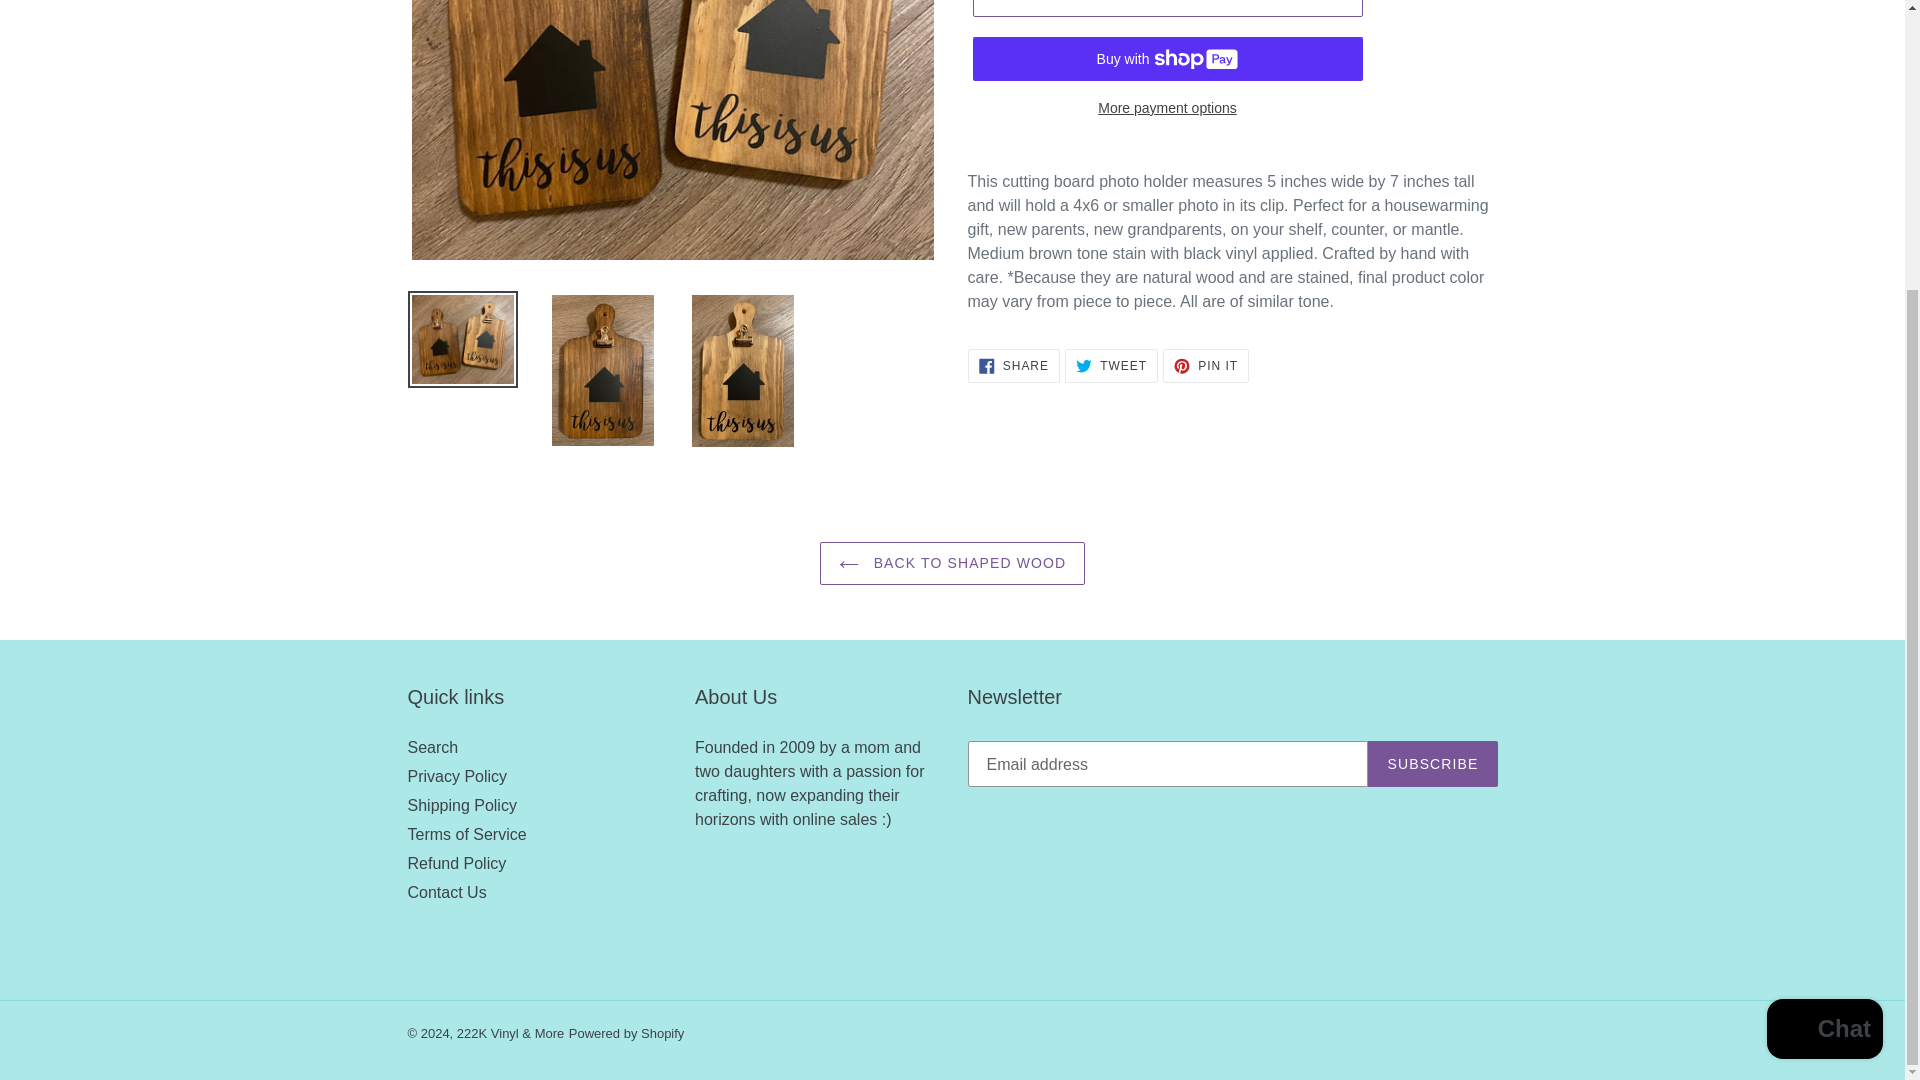 The height and width of the screenshot is (1080, 1920). I want to click on Terms of Service, so click(462, 806).